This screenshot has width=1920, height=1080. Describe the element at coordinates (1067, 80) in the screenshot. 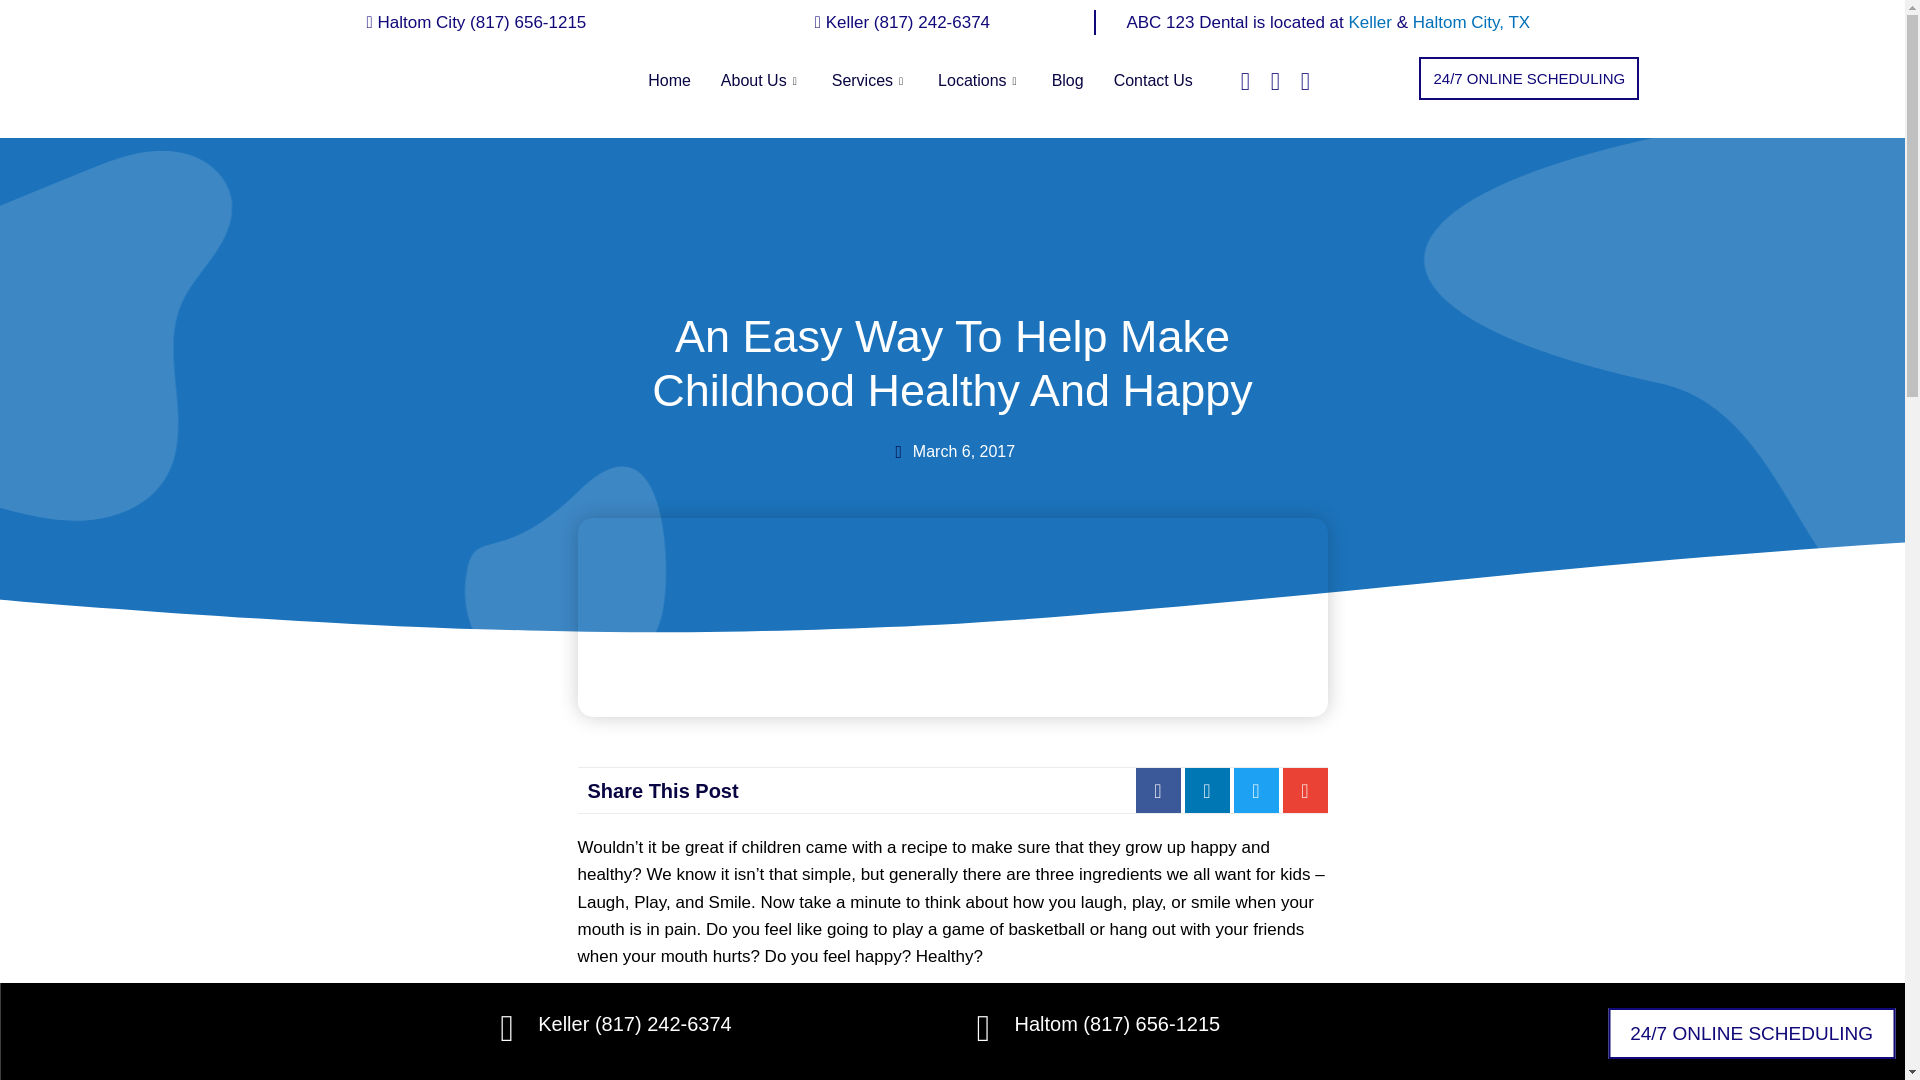

I see `Blog` at that location.